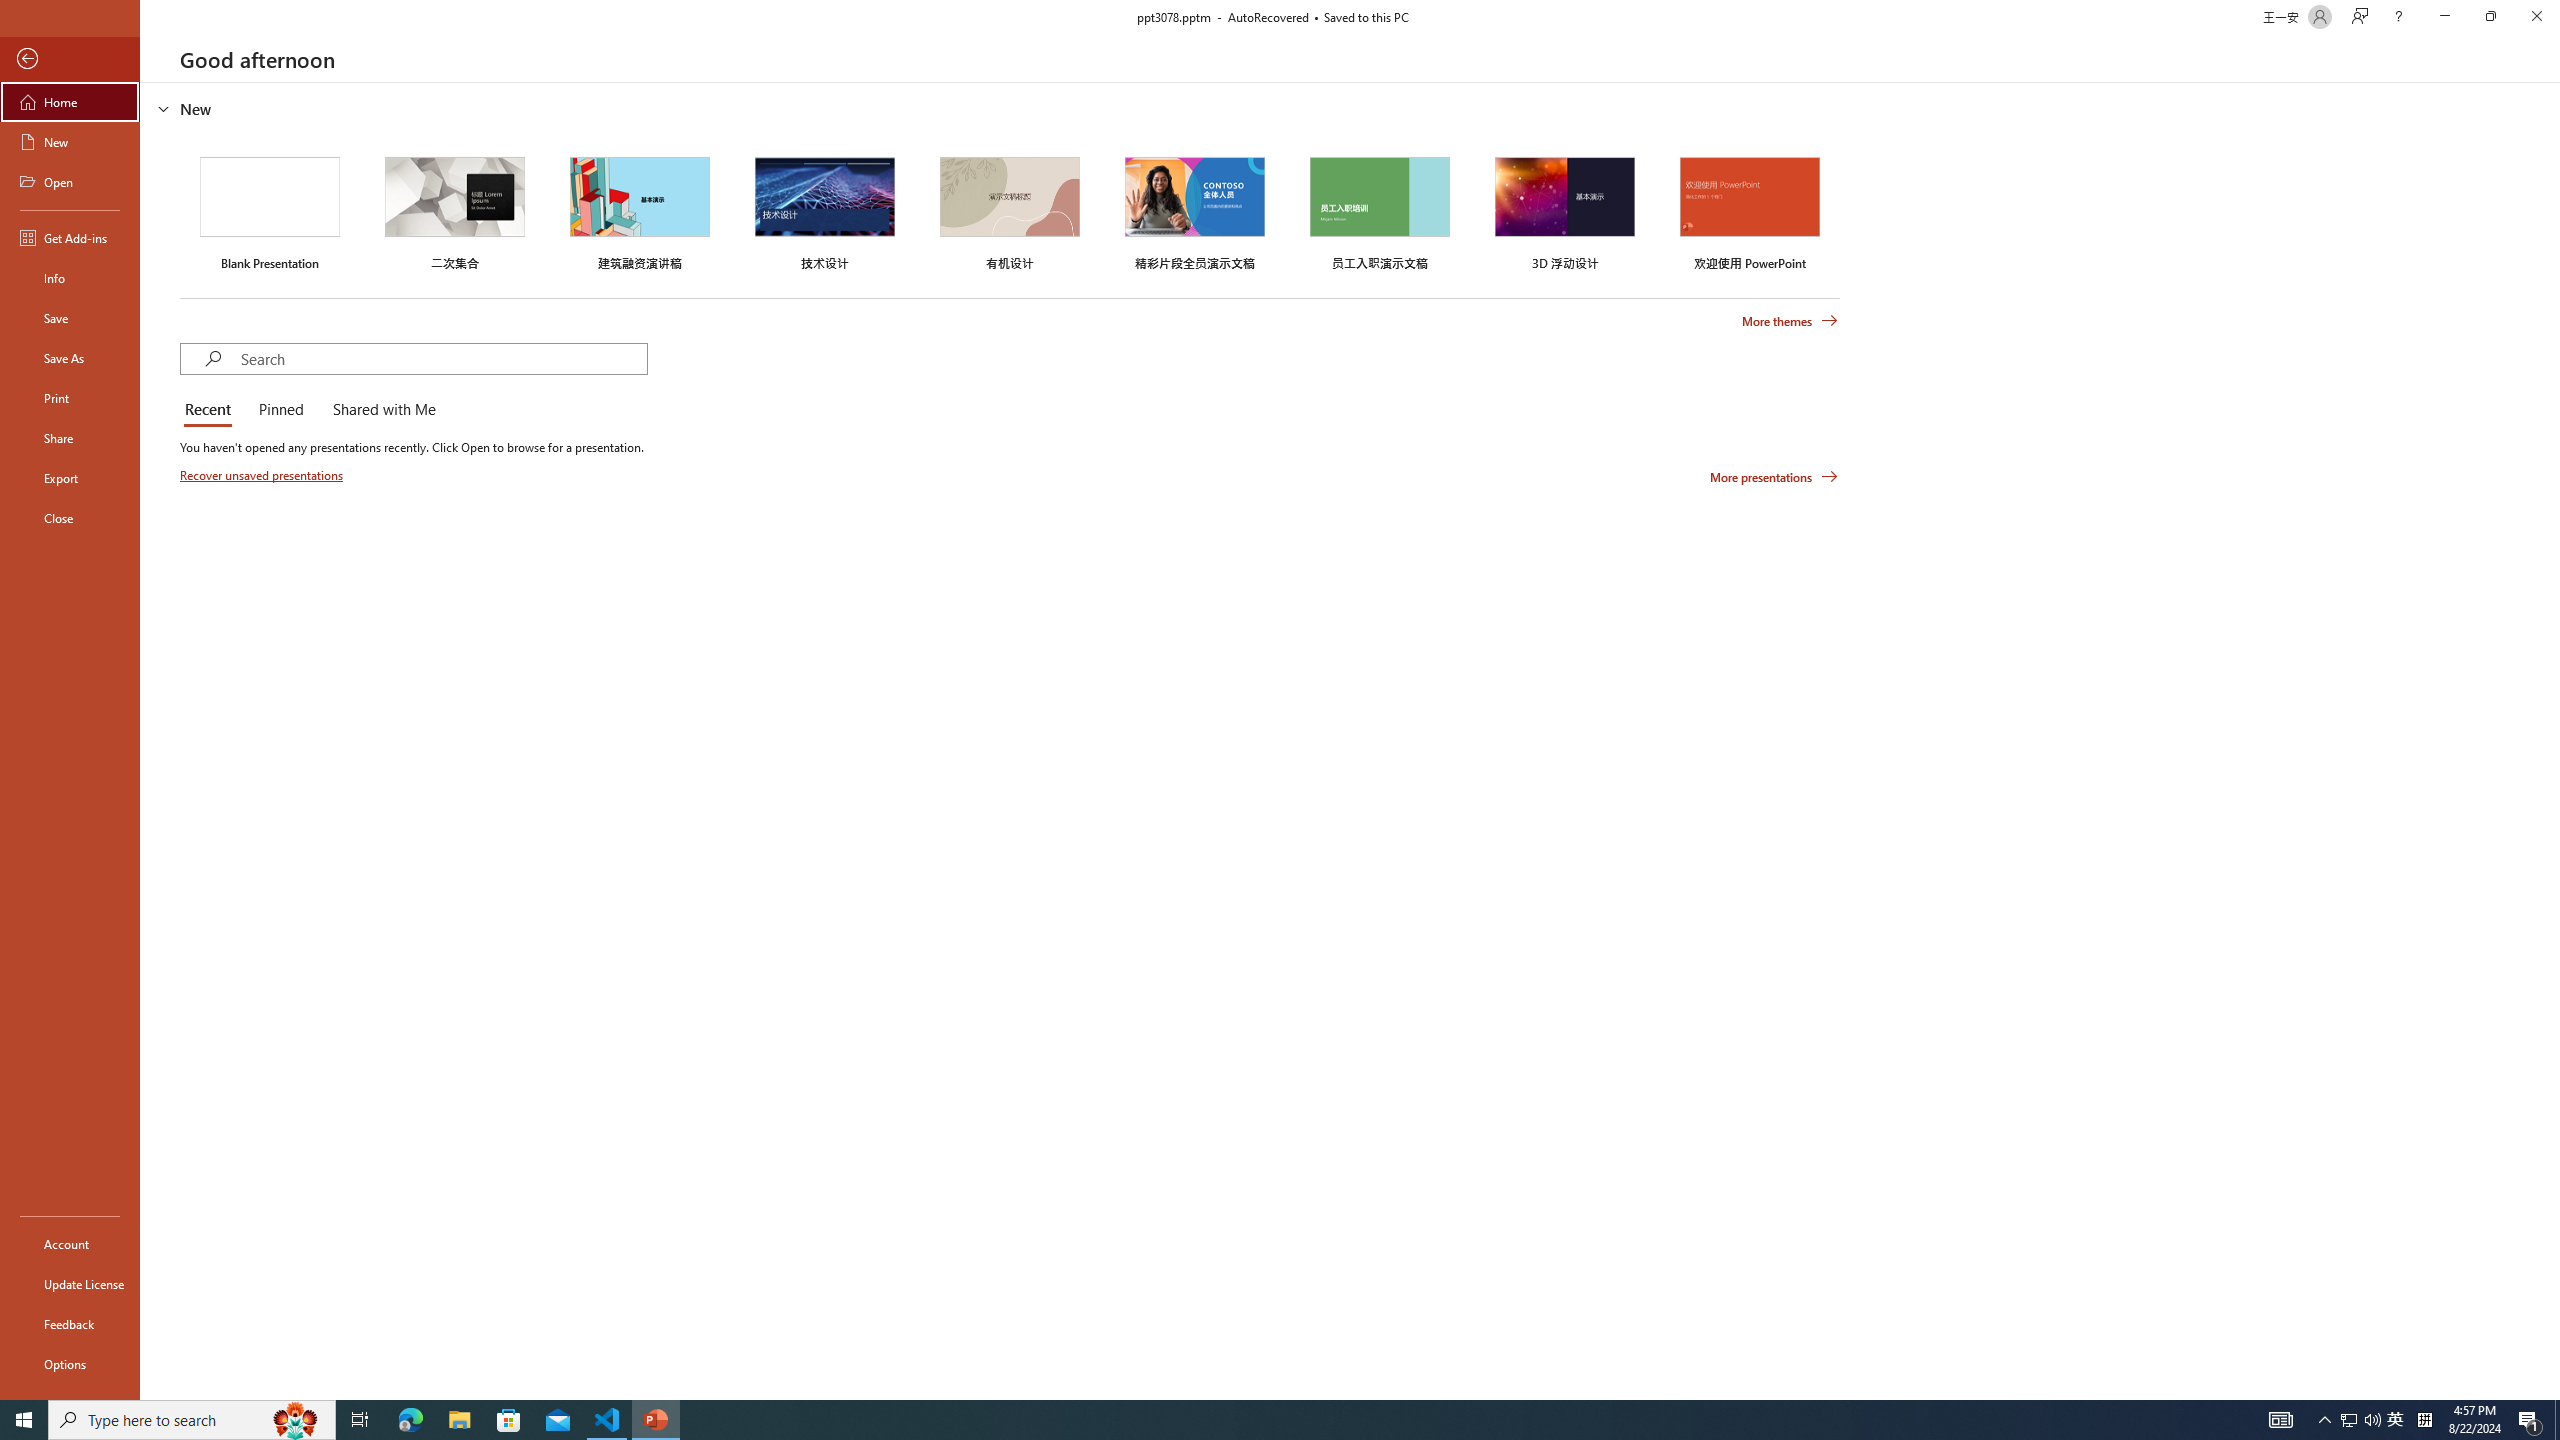 This screenshot has width=2560, height=1440. Describe the element at coordinates (1774, 476) in the screenshot. I see `More presentations` at that location.